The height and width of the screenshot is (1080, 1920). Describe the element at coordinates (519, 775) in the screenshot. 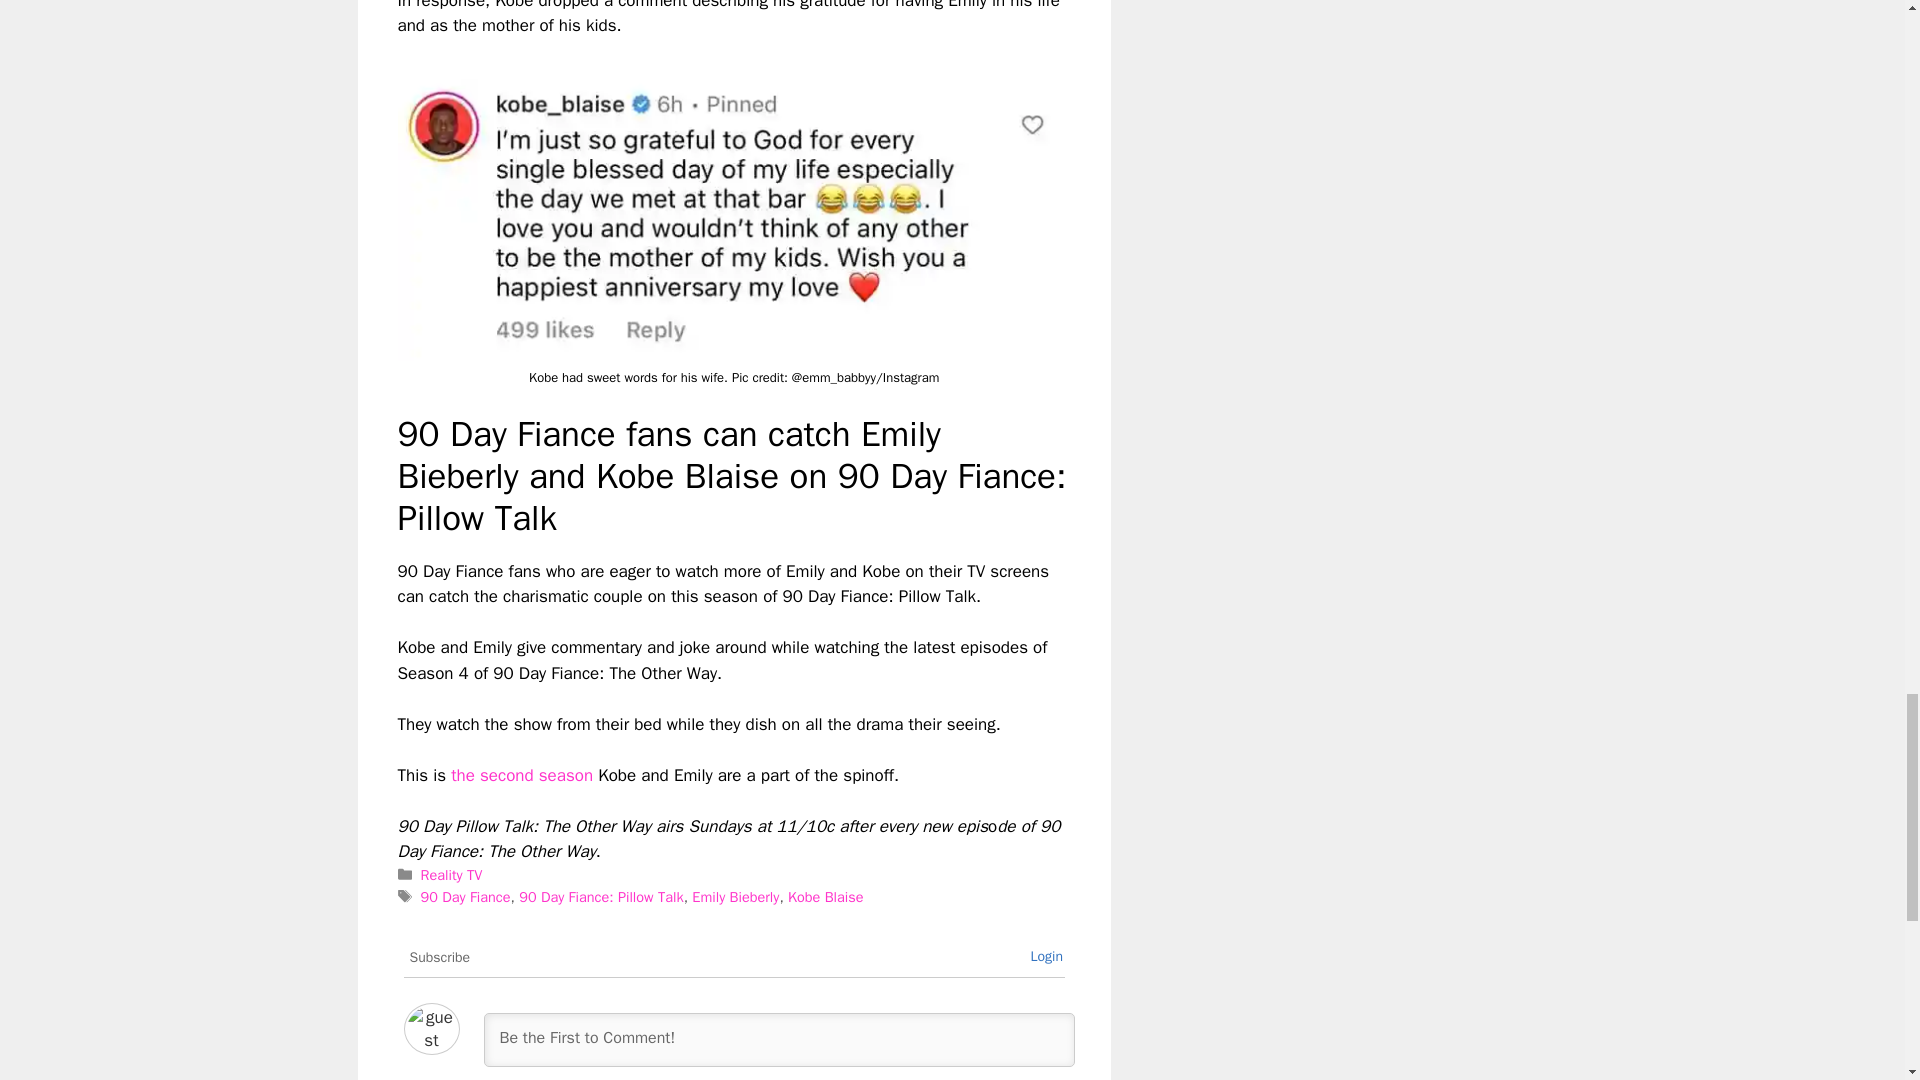

I see `the second season` at that location.